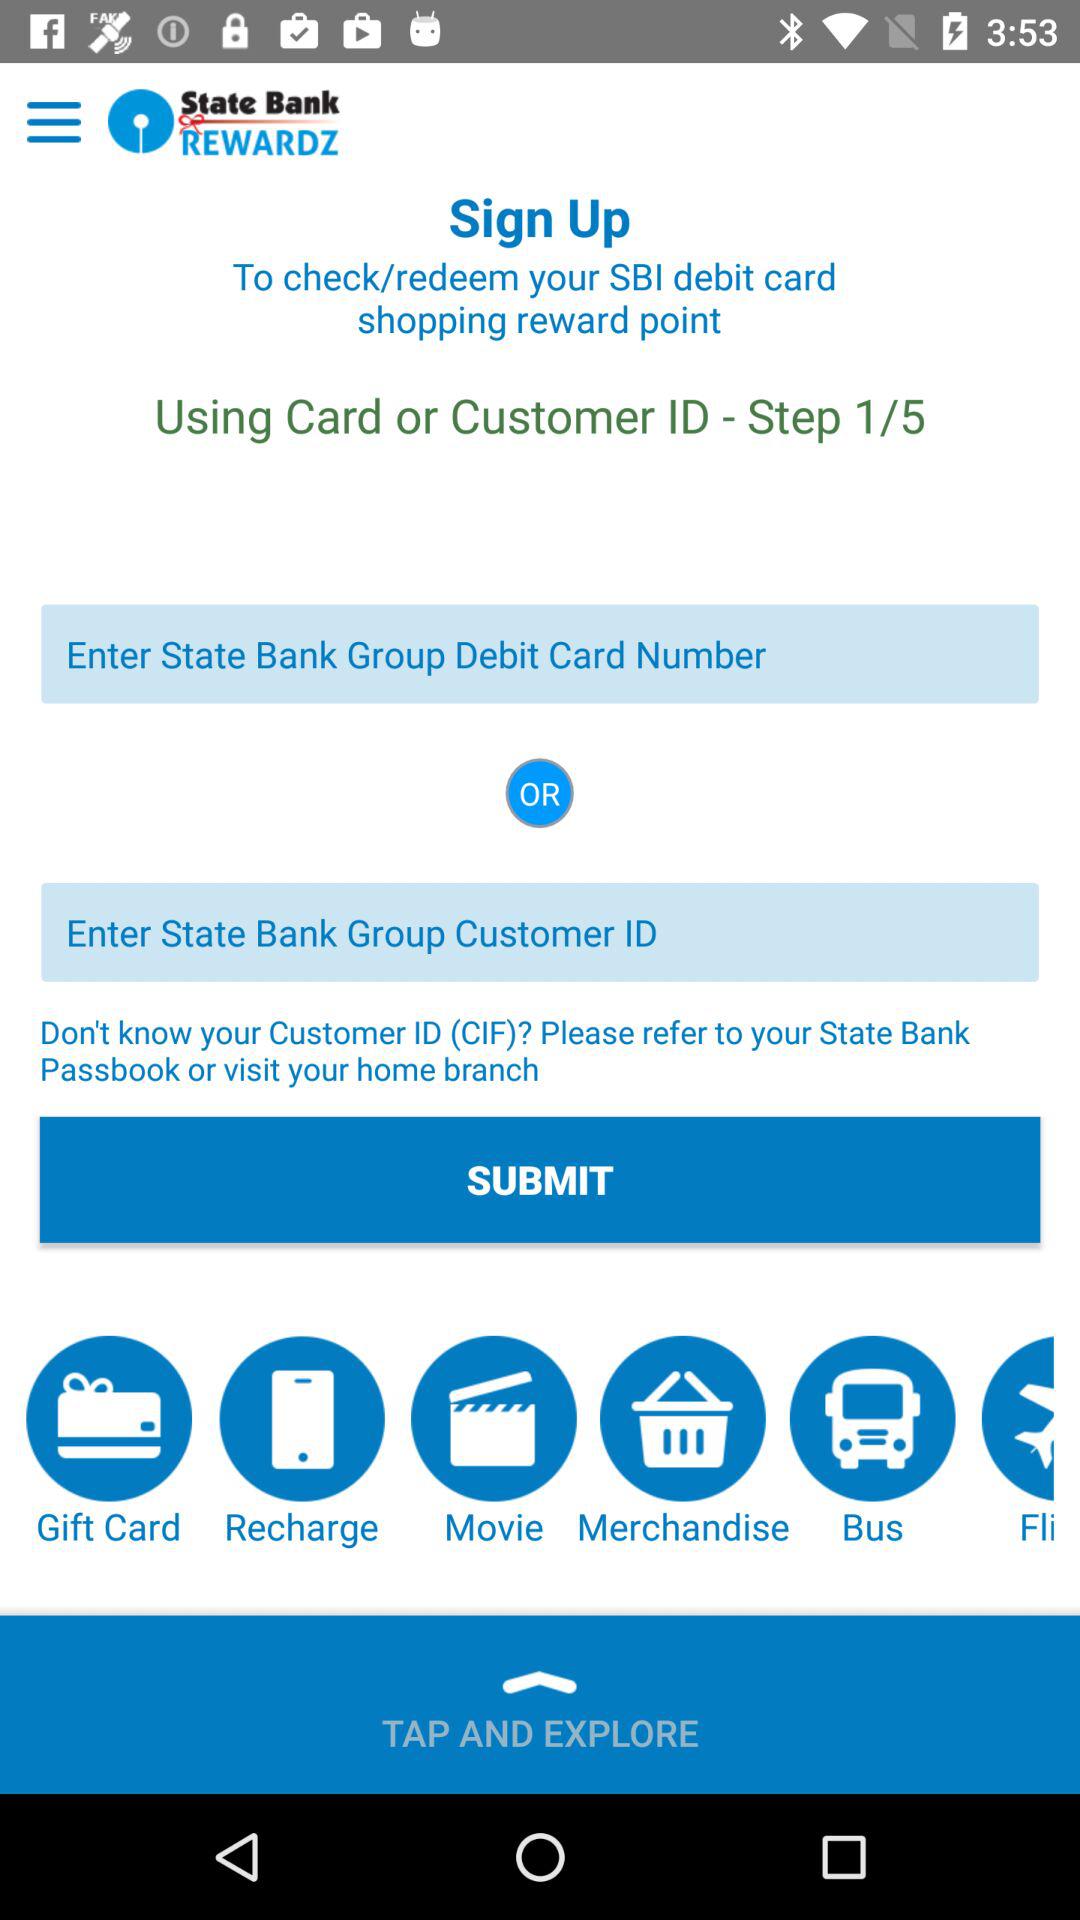  What do you see at coordinates (540, 932) in the screenshot?
I see `id box` at bounding box center [540, 932].